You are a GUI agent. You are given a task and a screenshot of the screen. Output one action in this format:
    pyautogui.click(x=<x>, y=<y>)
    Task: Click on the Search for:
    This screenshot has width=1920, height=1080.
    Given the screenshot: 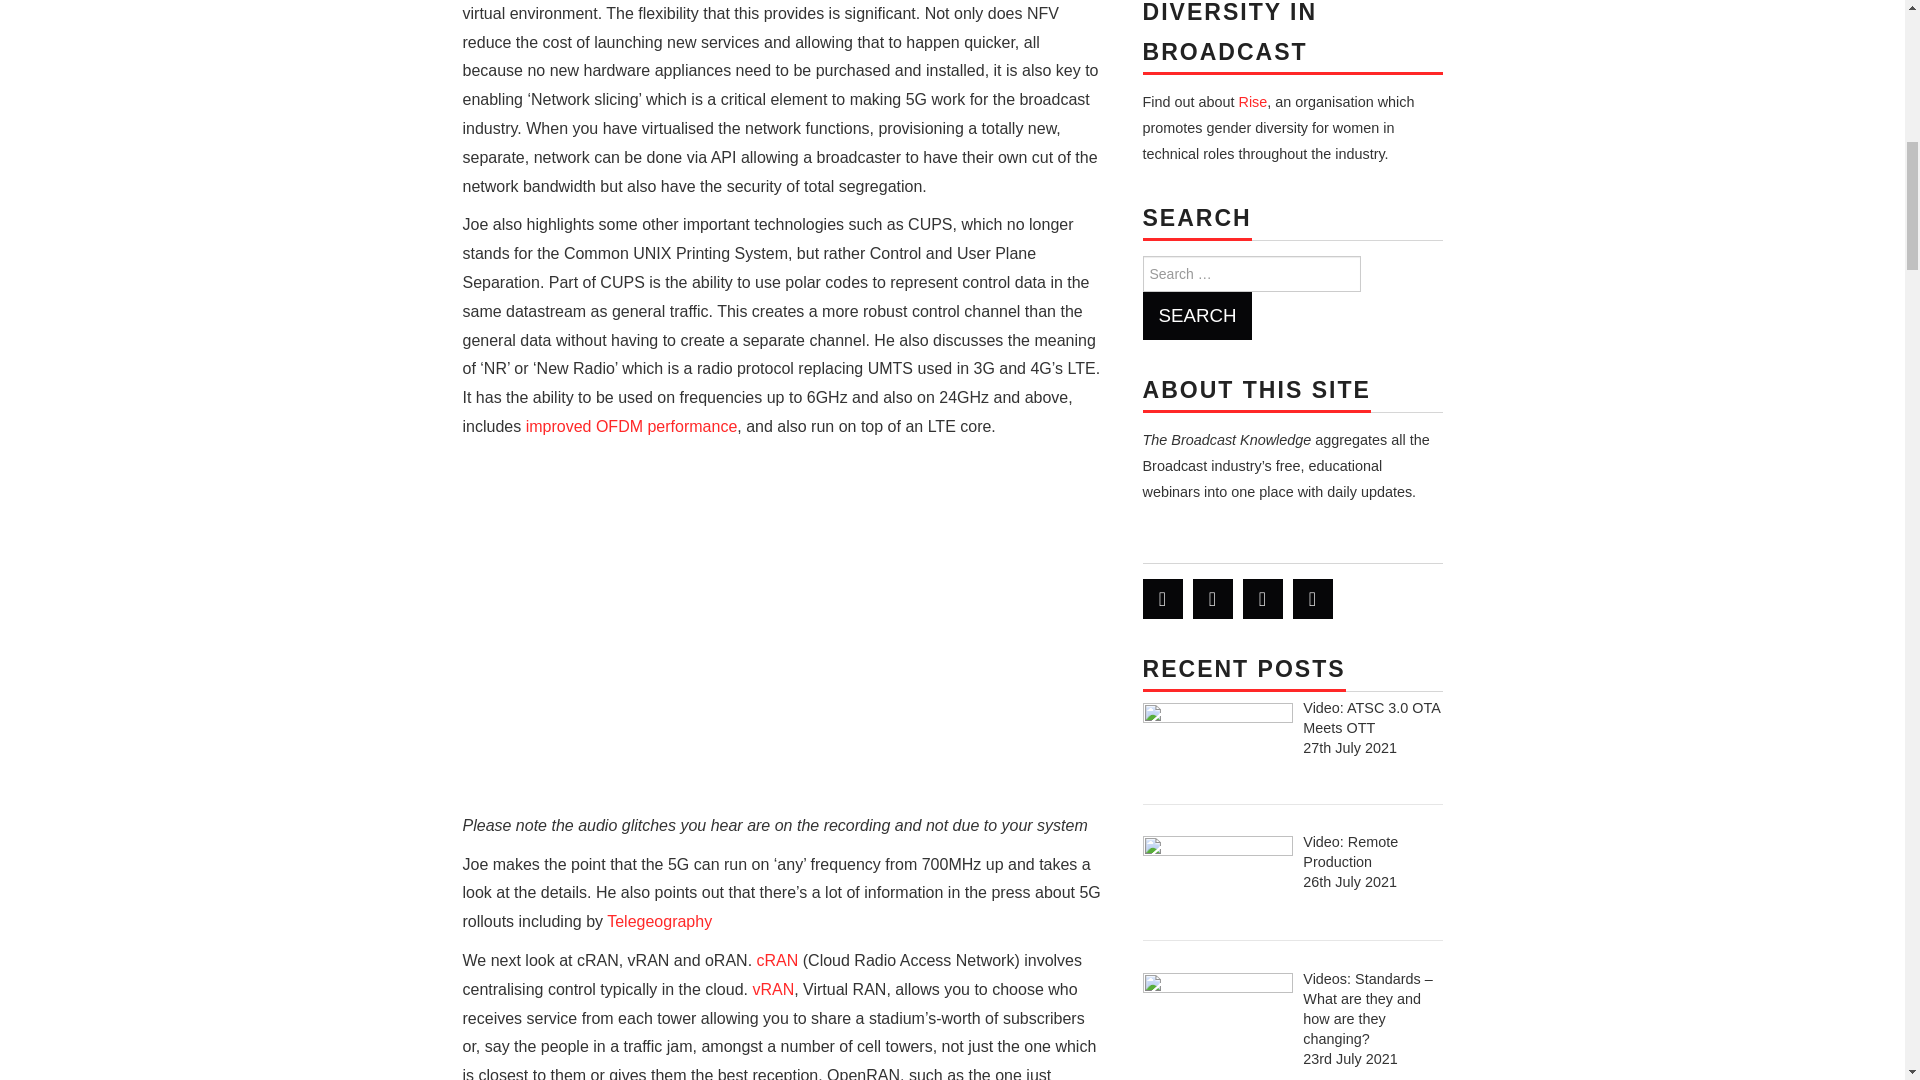 What is the action you would take?
    pyautogui.click(x=1250, y=273)
    